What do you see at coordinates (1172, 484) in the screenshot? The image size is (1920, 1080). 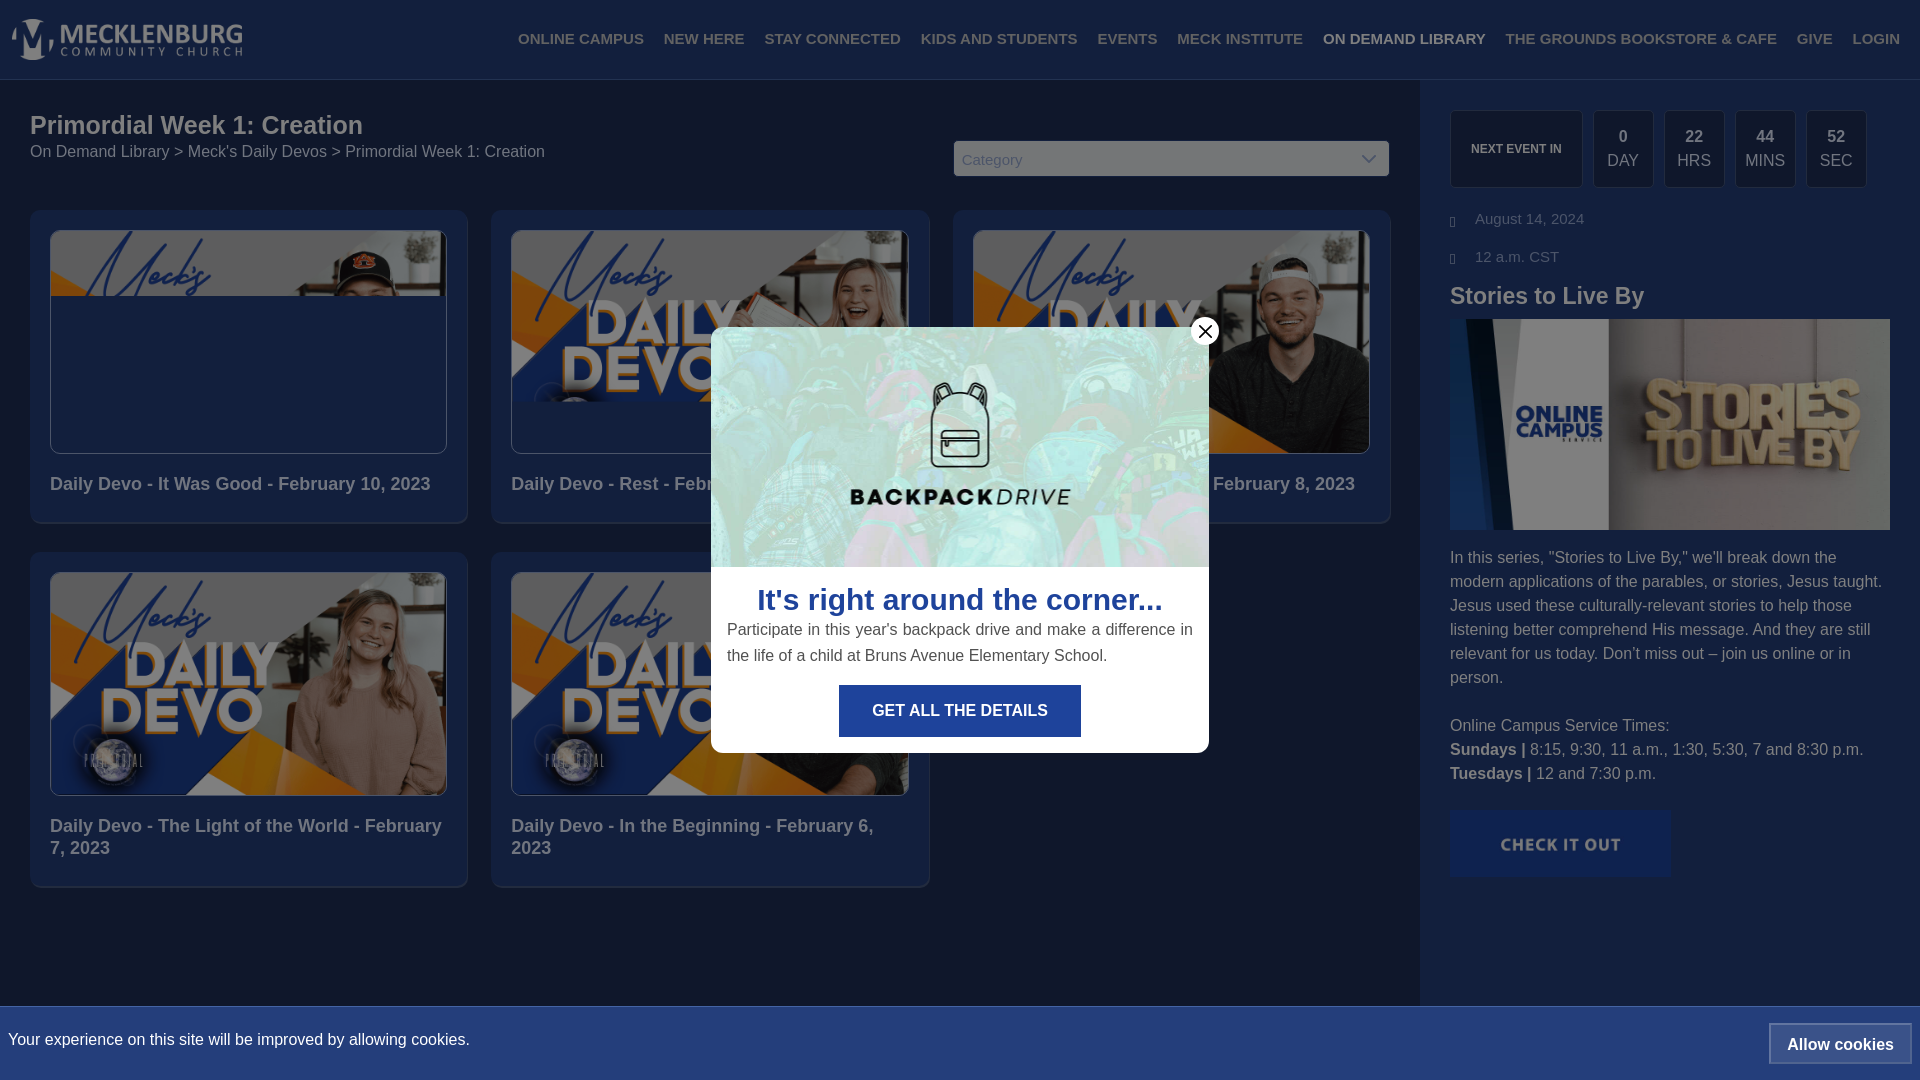 I see `Daily Devo - Just Amazing - February 8, 2023` at bounding box center [1172, 484].